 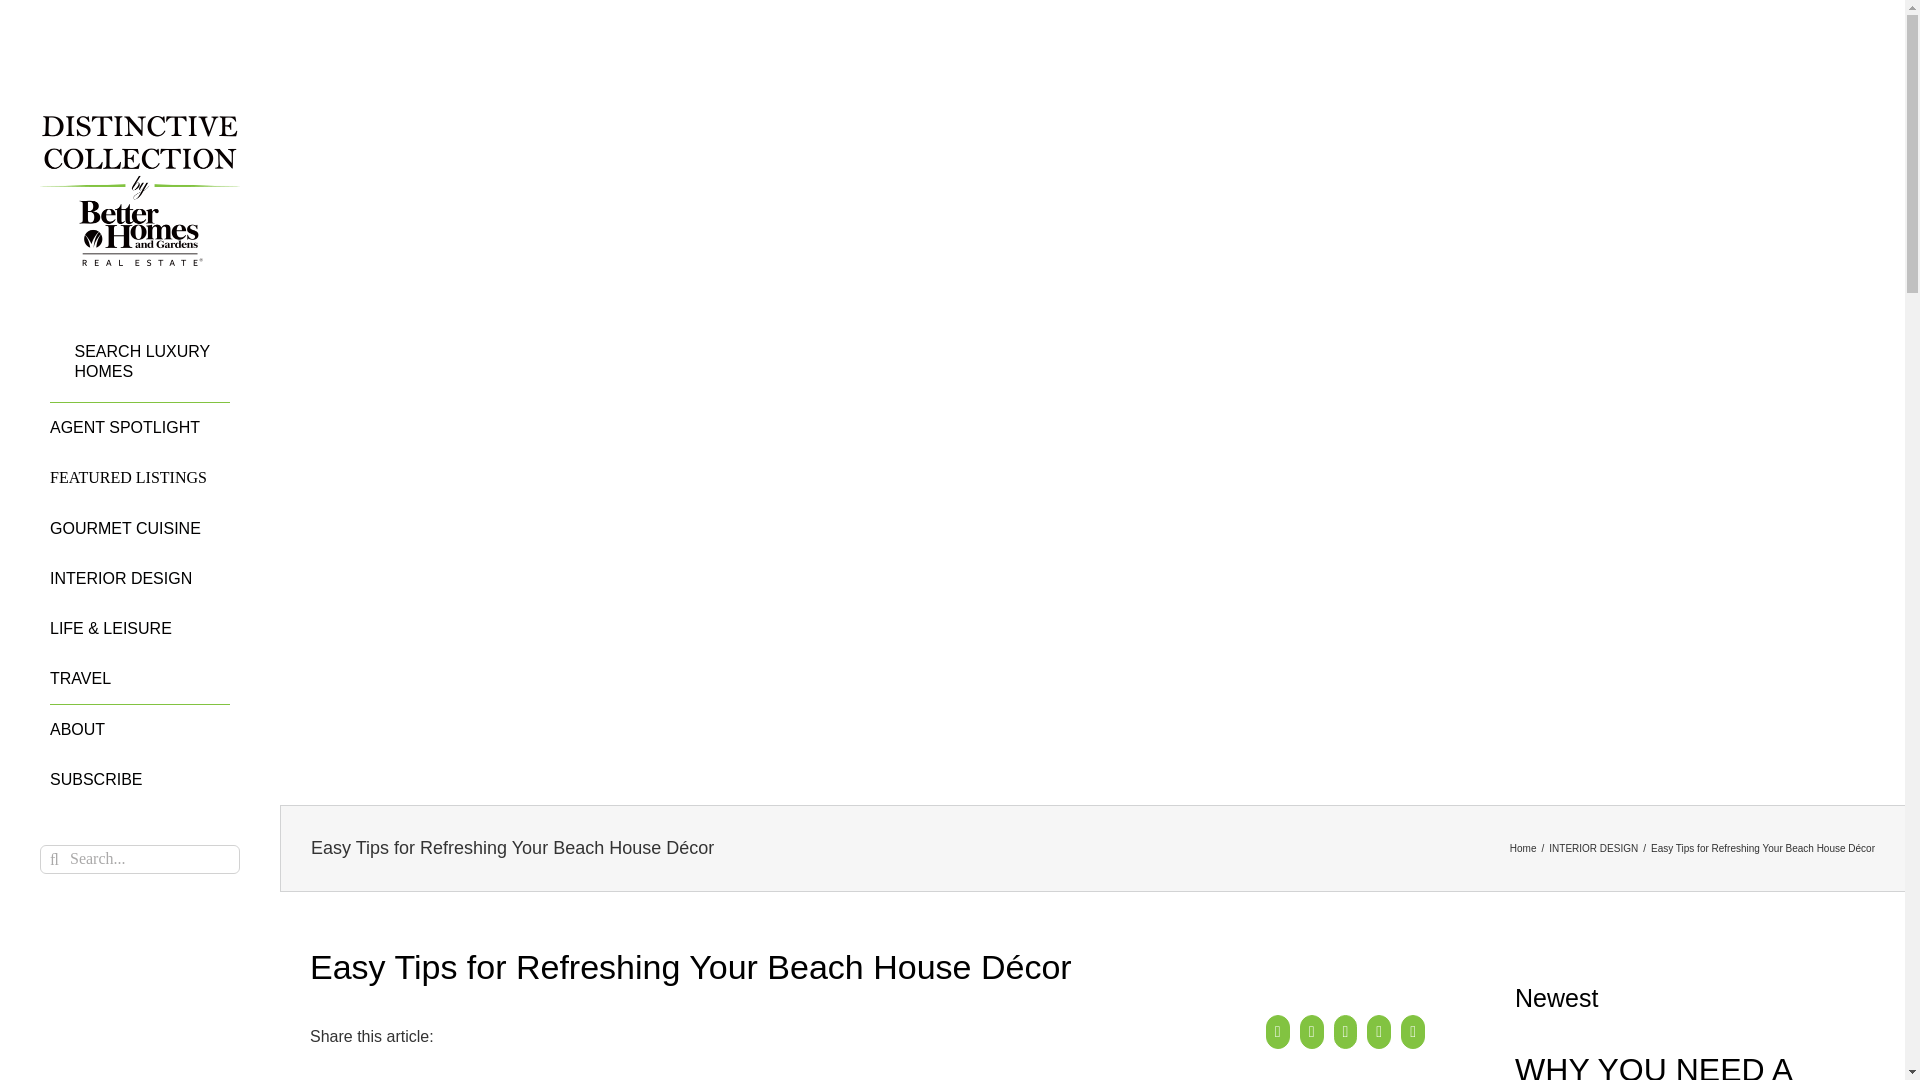 What do you see at coordinates (1350, 1037) in the screenshot?
I see `LinkedIn` at bounding box center [1350, 1037].